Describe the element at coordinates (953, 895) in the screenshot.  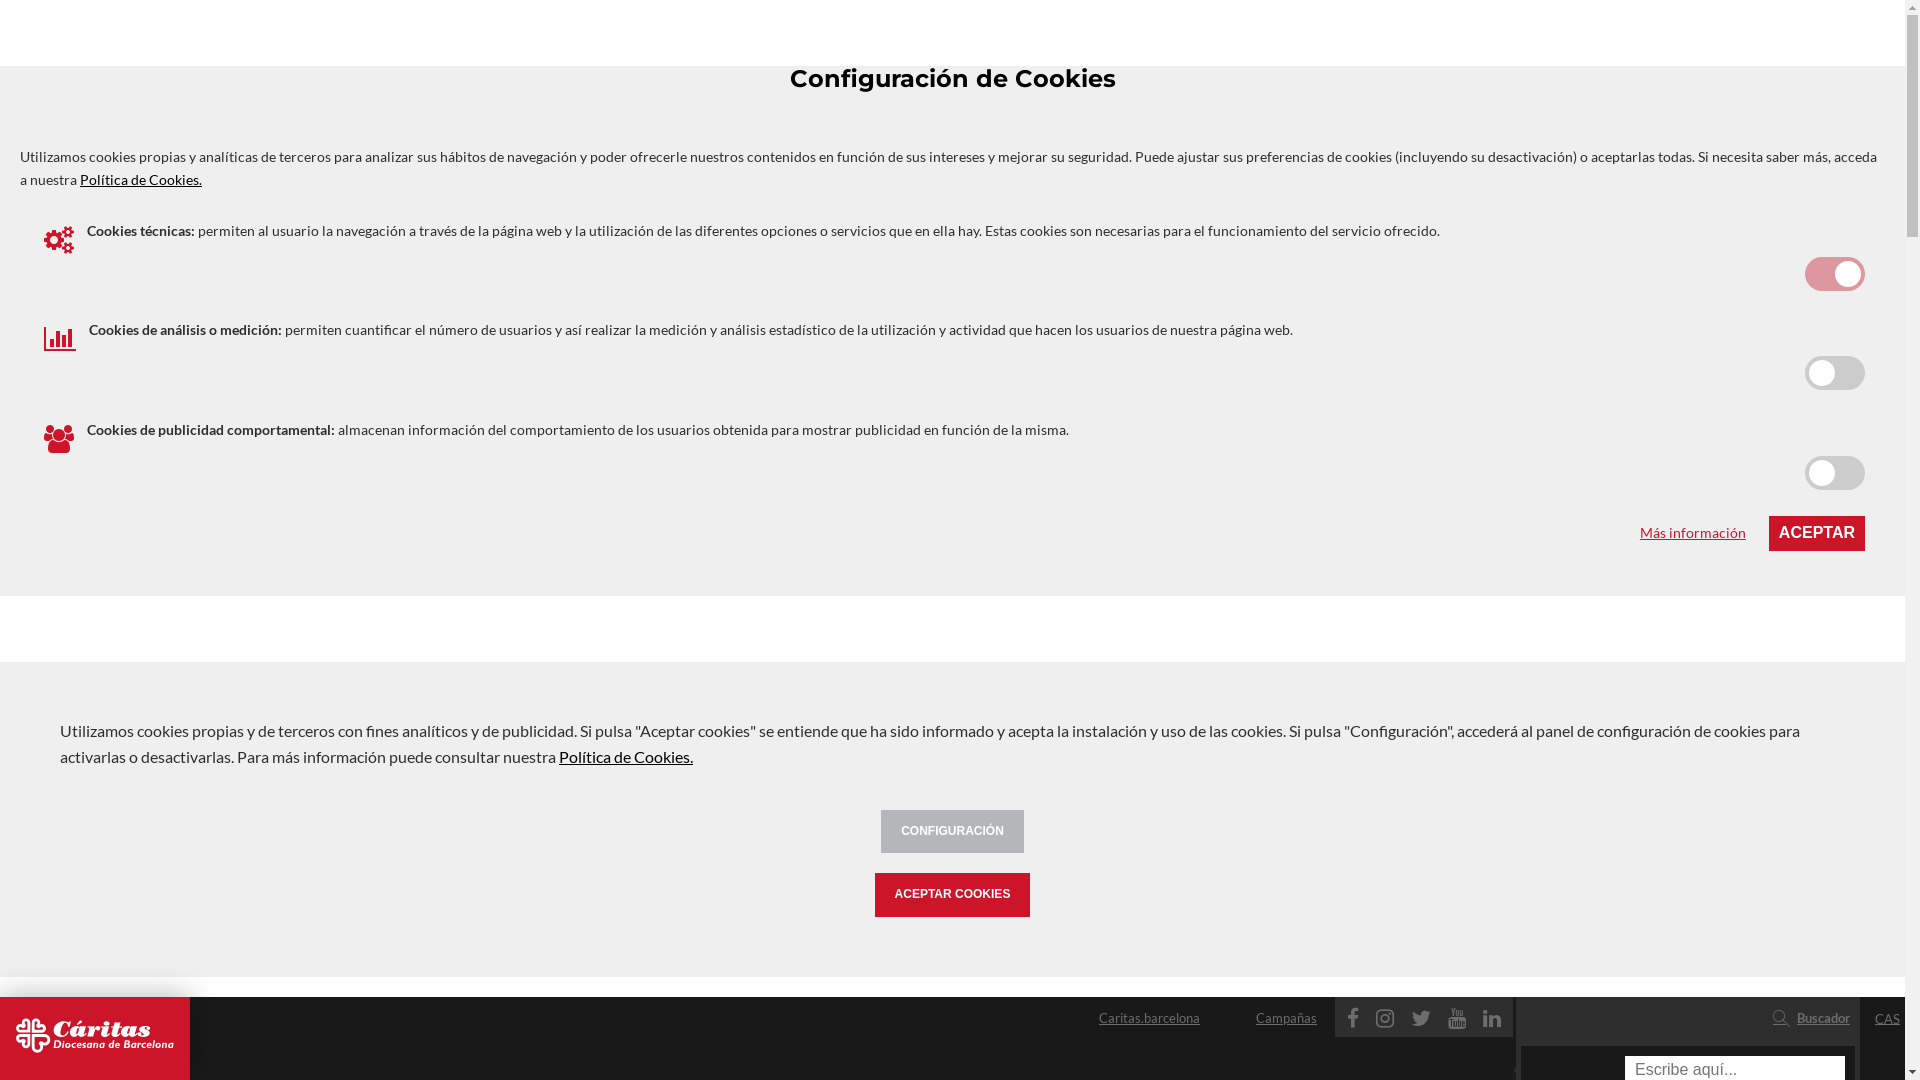
I see `ACEPTAR COOKIES` at that location.